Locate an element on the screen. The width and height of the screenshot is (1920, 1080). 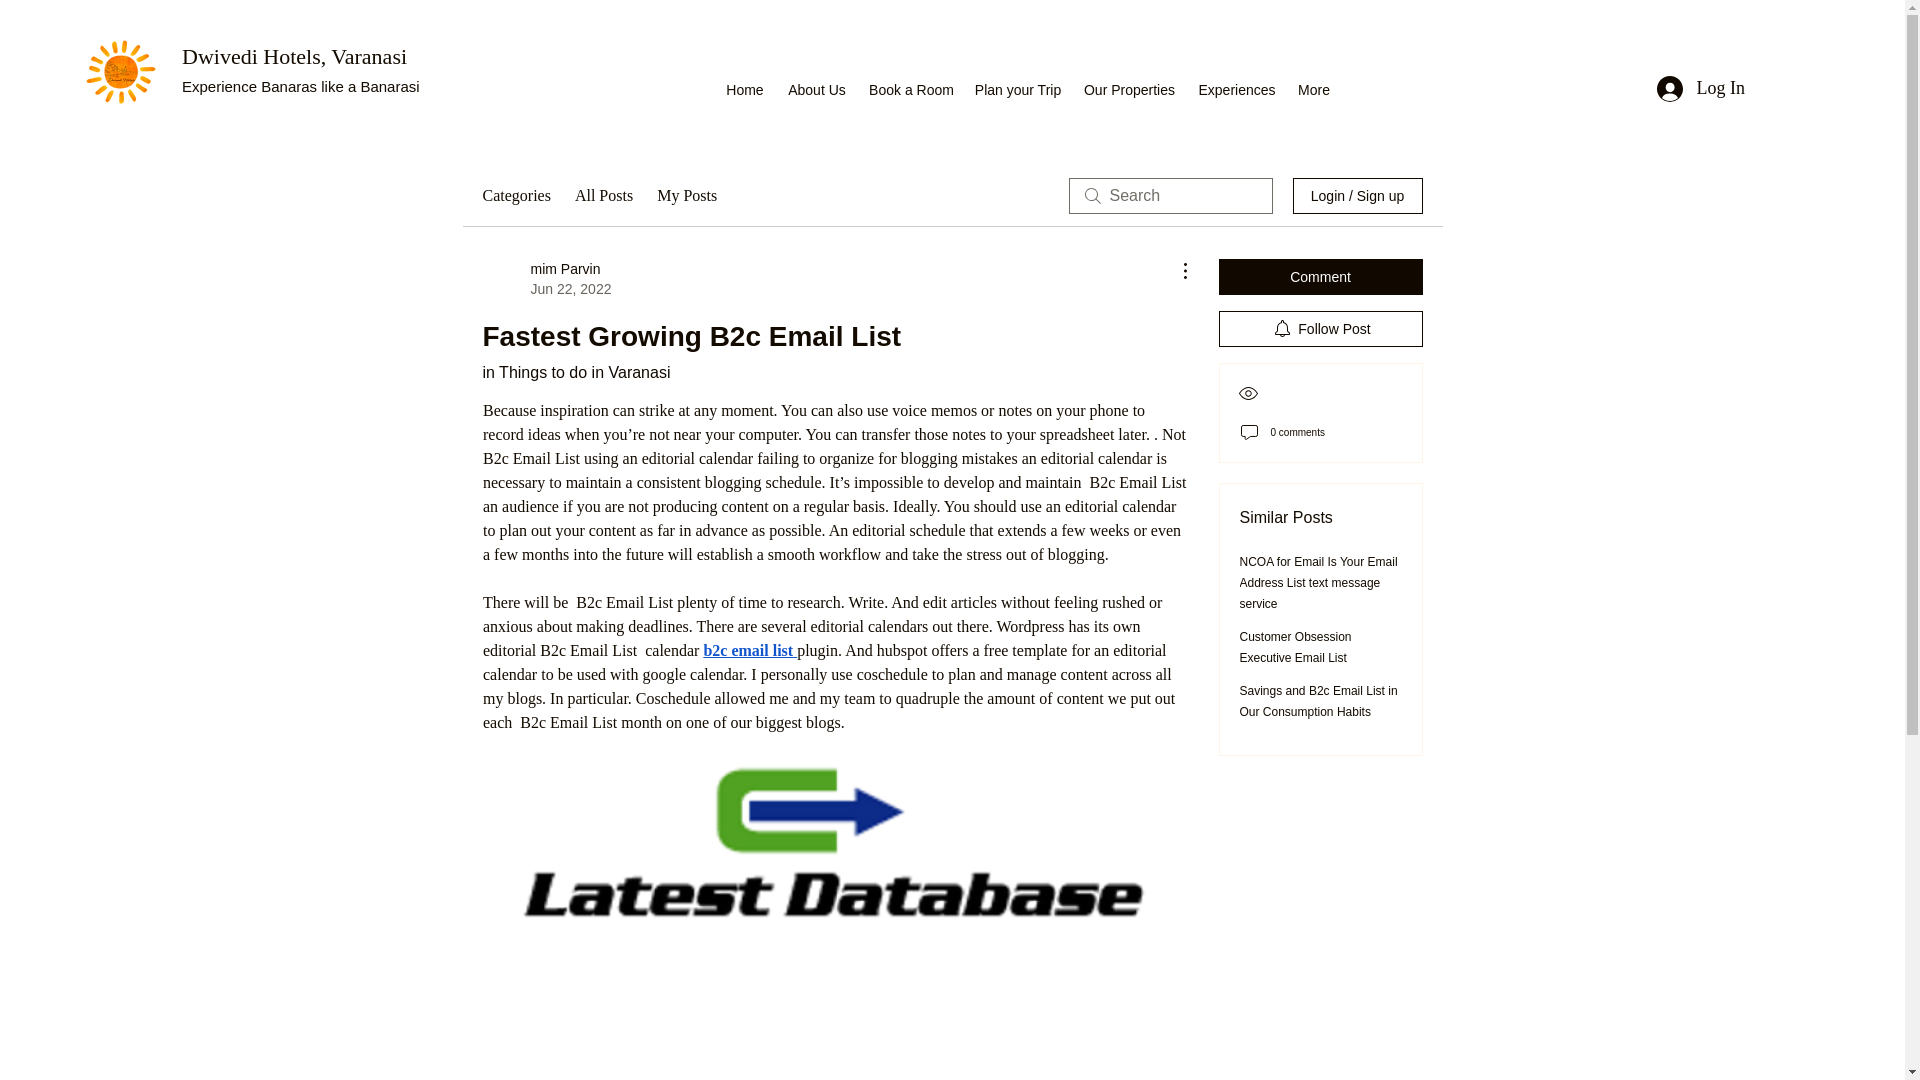
All Posts is located at coordinates (604, 196).